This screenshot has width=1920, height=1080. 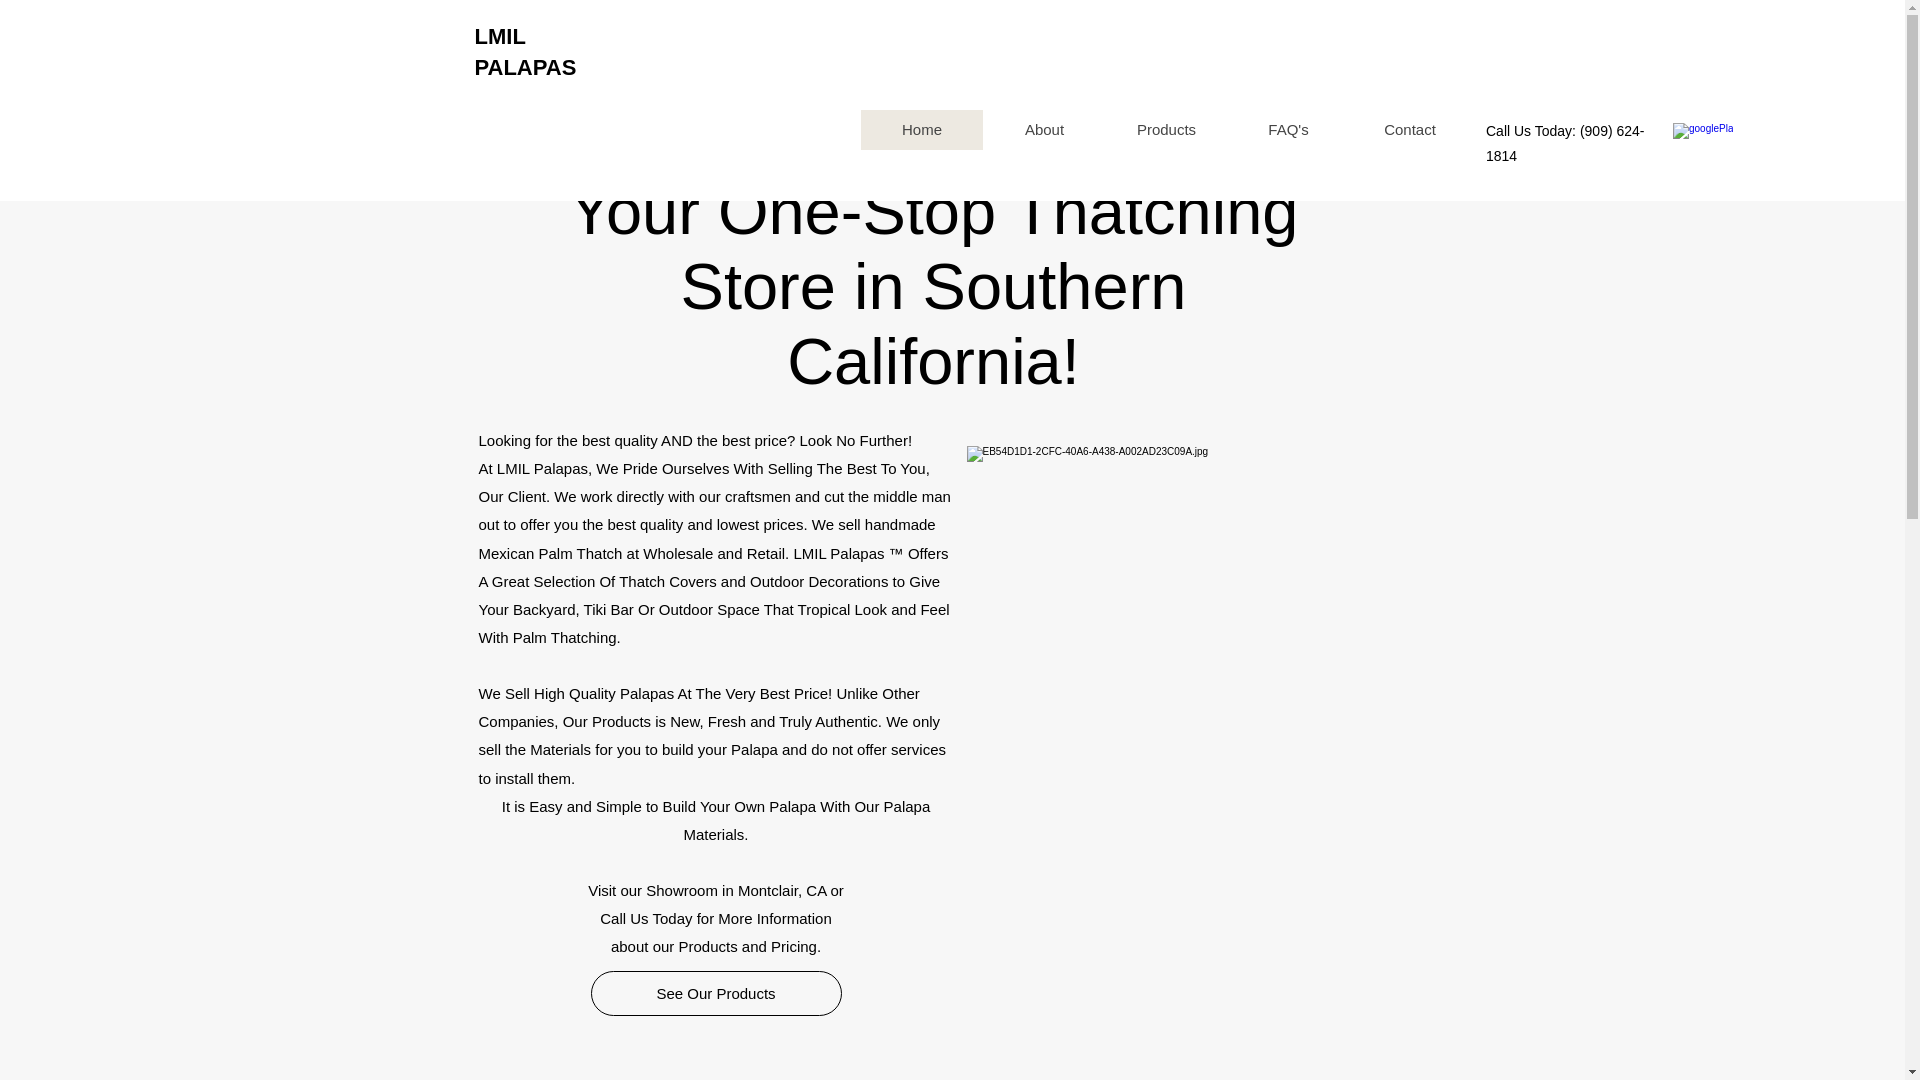 I want to click on Products, so click(x=1166, y=130).